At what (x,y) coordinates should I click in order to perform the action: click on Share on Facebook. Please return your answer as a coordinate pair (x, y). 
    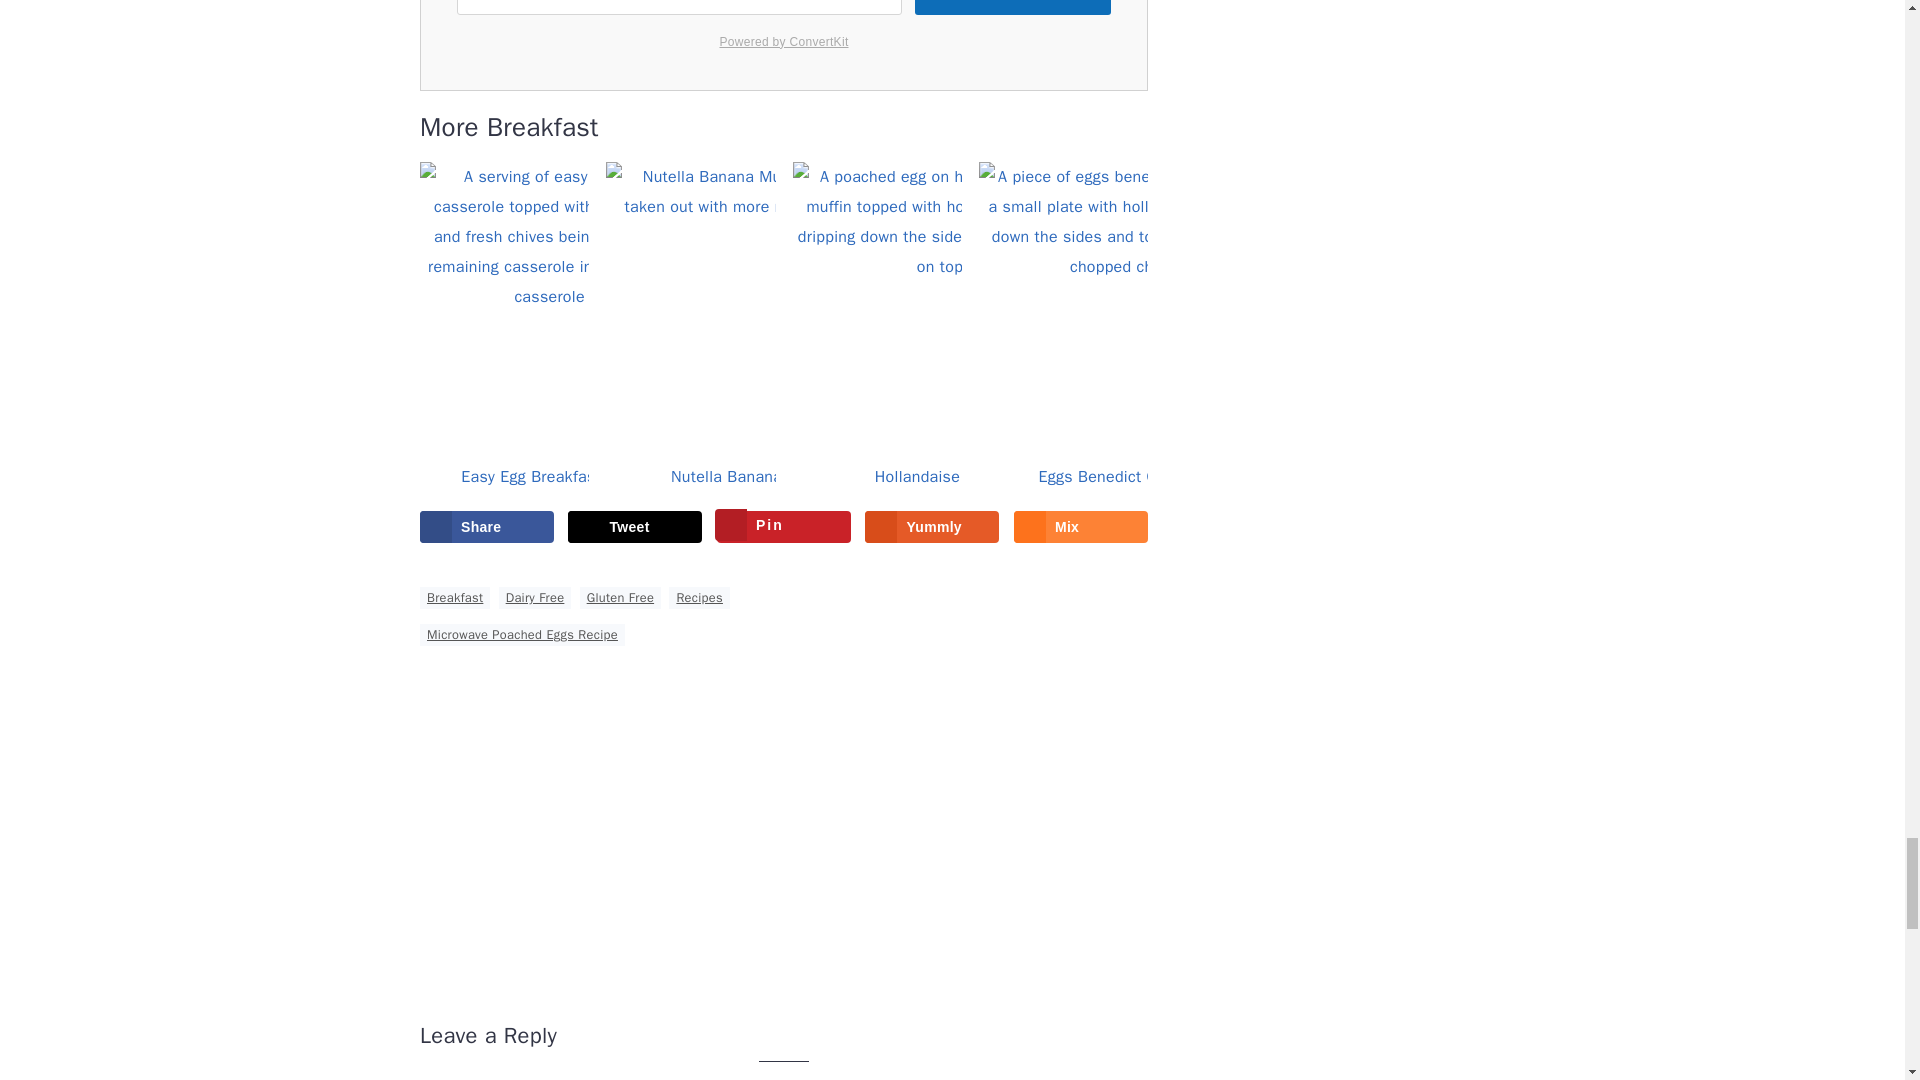
    Looking at the image, I should click on (487, 526).